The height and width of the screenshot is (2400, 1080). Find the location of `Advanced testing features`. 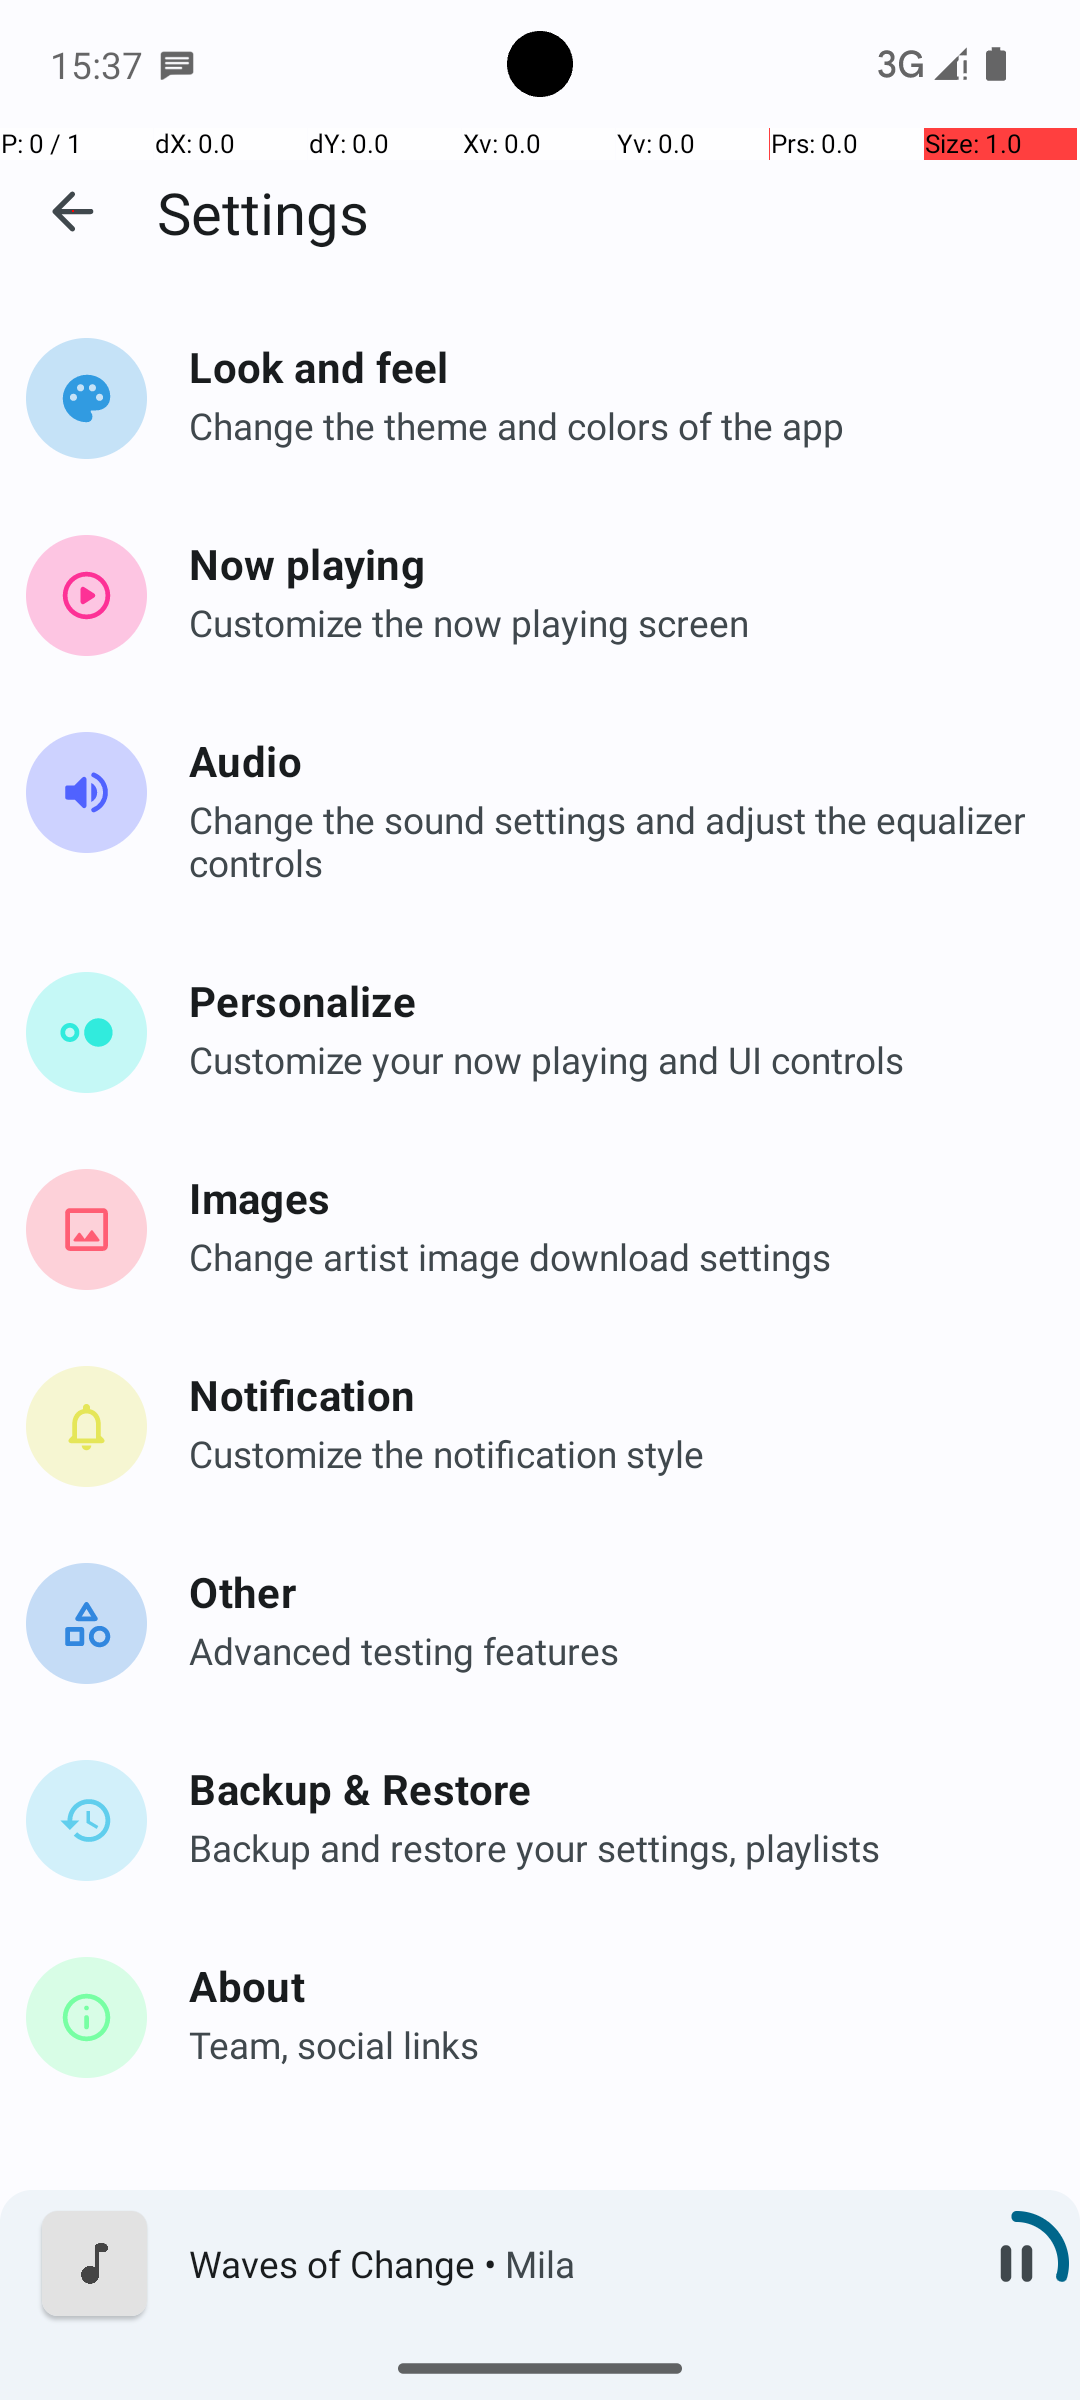

Advanced testing features is located at coordinates (611, 1650).